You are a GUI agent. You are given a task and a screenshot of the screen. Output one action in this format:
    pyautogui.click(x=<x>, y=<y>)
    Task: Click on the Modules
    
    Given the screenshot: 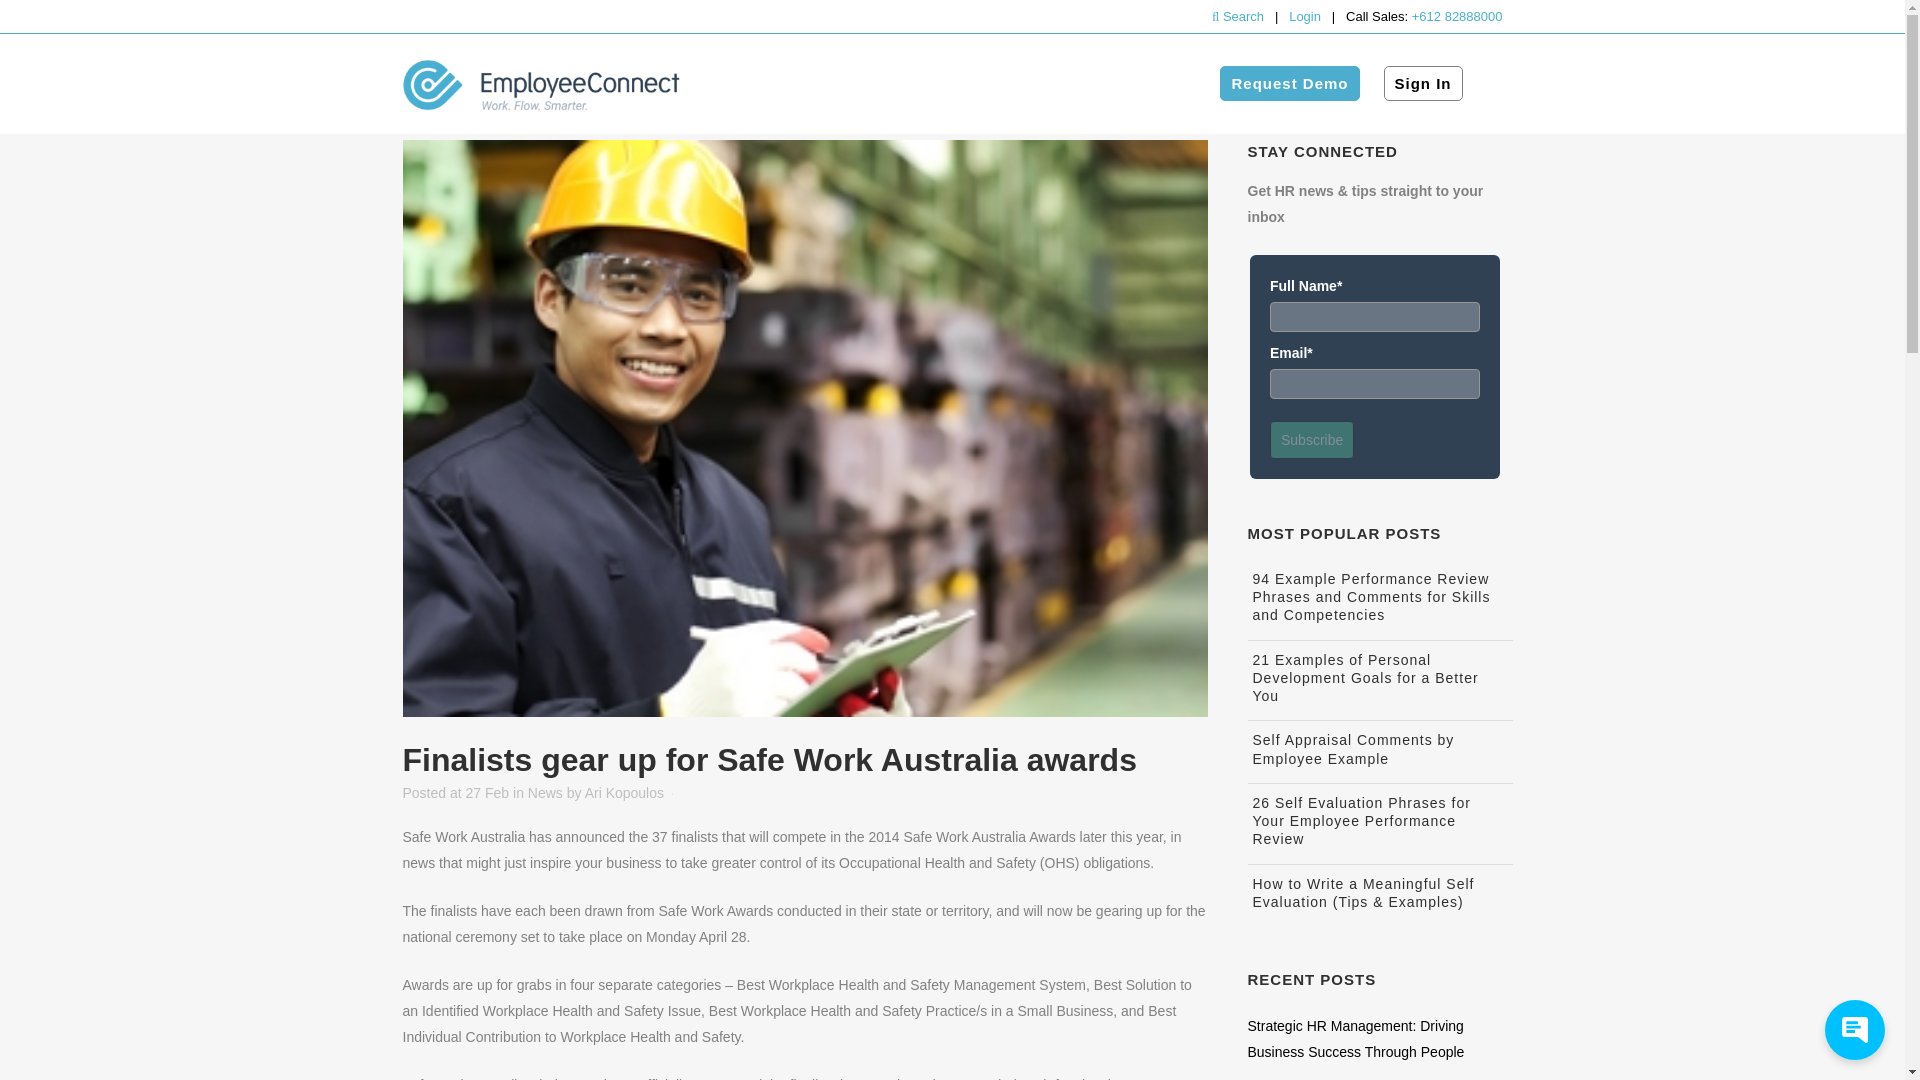 What is the action you would take?
    pyautogui.click(x=792, y=83)
    